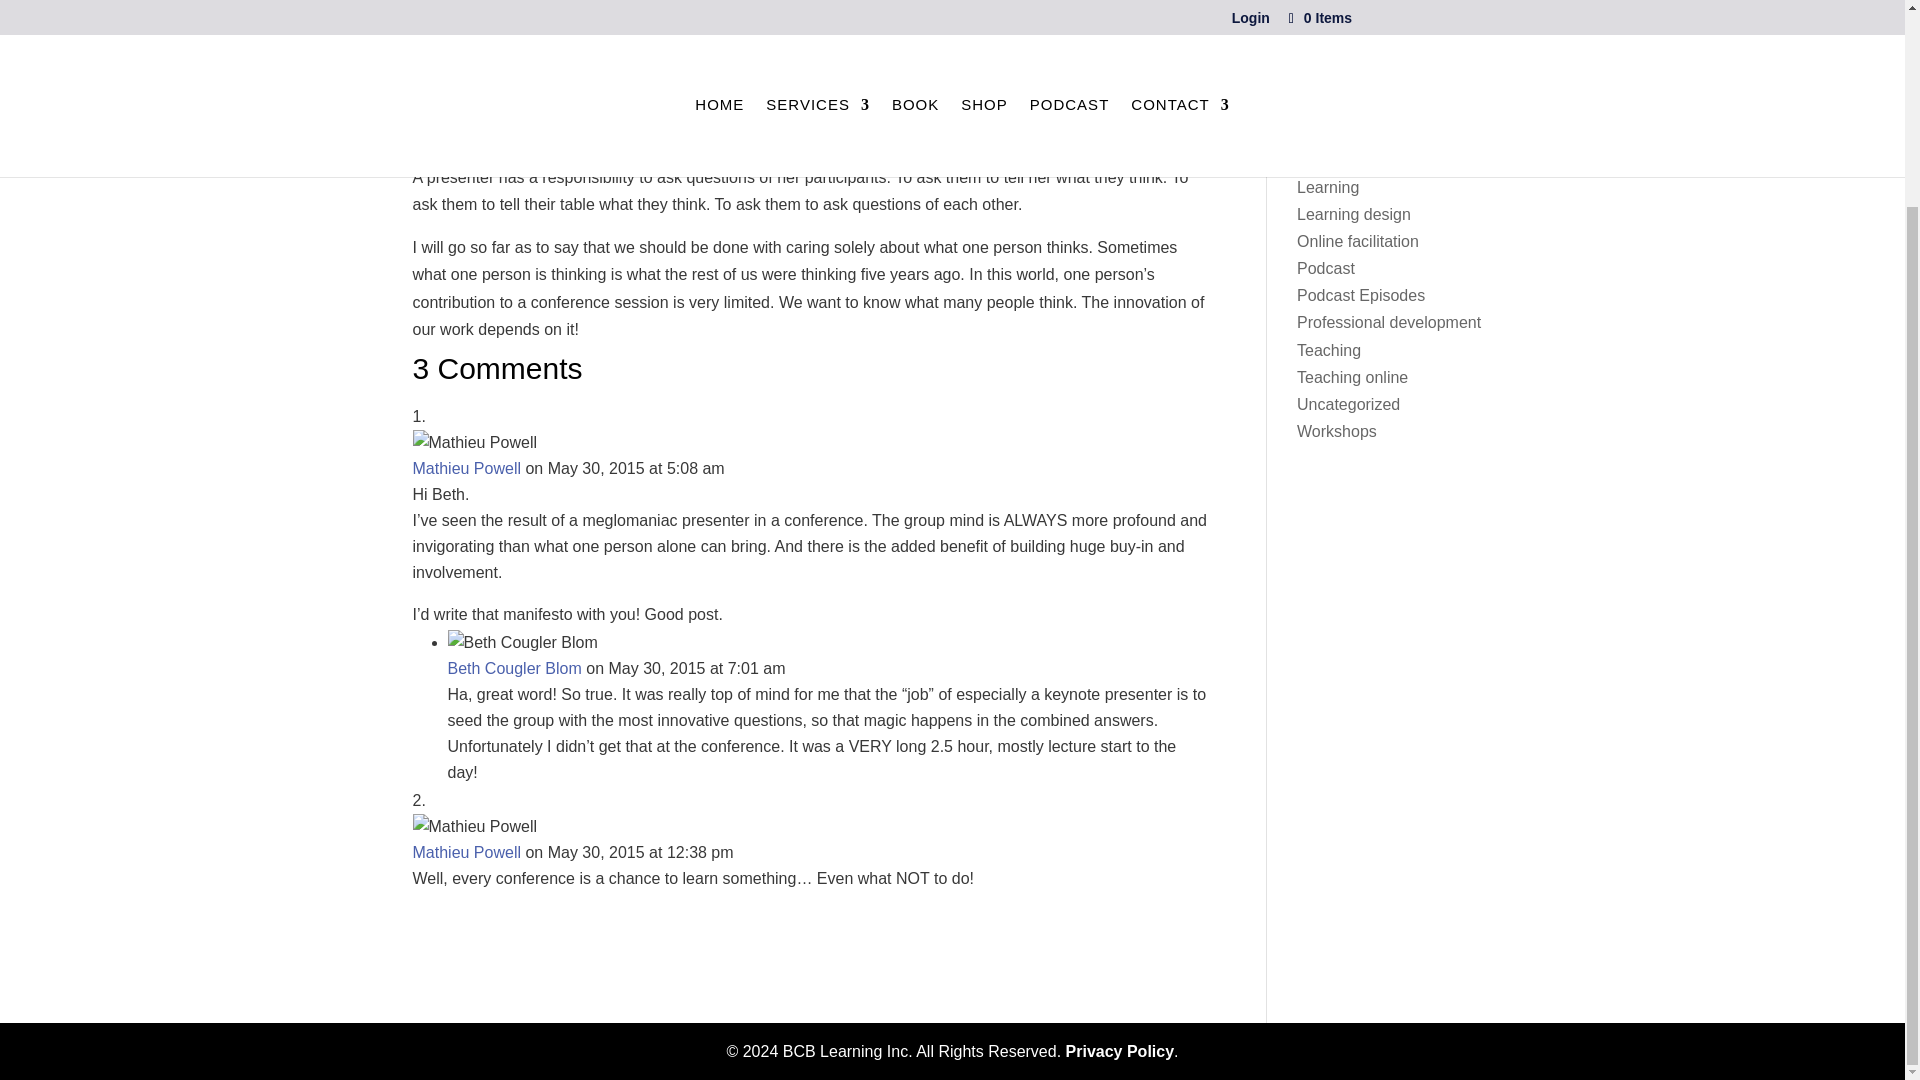 This screenshot has height=1080, width=1920. I want to click on Books, so click(1318, 52).